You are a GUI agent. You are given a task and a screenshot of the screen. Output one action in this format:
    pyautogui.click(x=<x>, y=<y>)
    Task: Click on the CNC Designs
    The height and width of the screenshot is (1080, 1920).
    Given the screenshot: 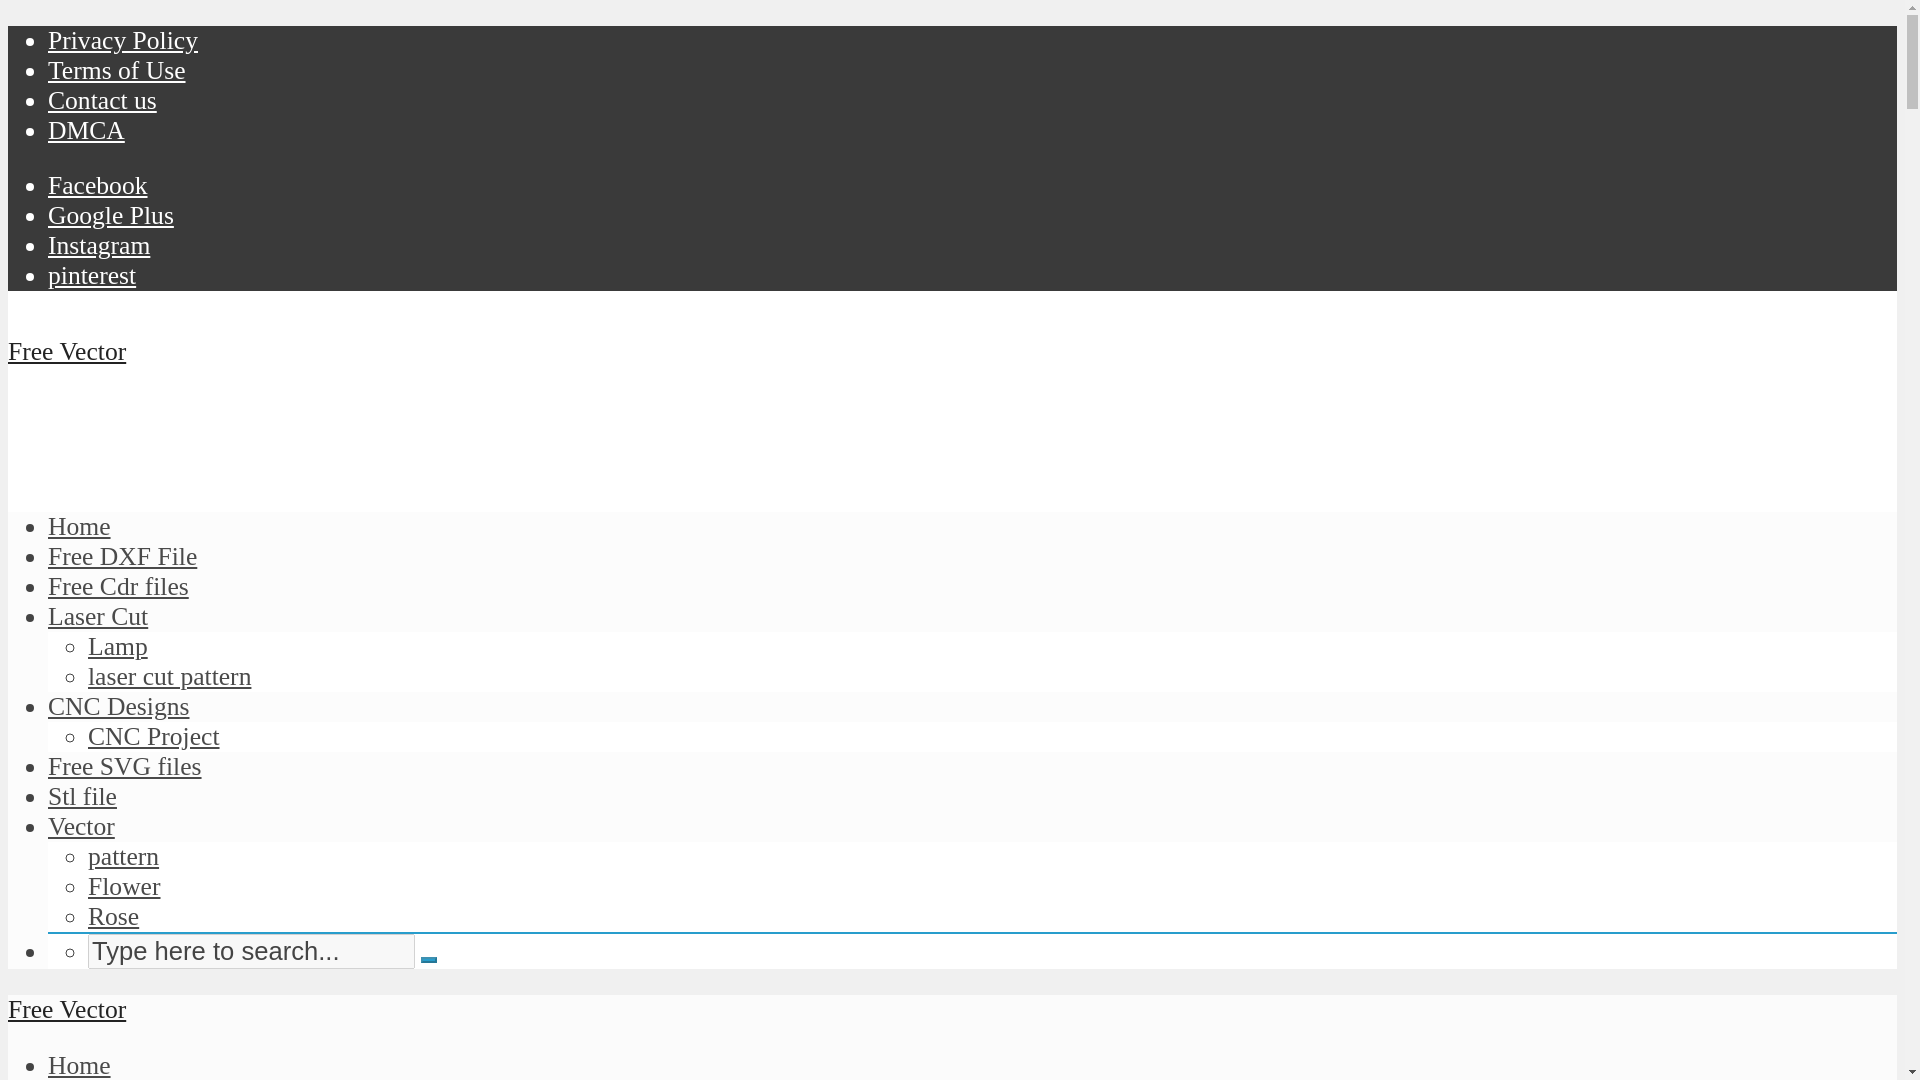 What is the action you would take?
    pyautogui.click(x=119, y=706)
    